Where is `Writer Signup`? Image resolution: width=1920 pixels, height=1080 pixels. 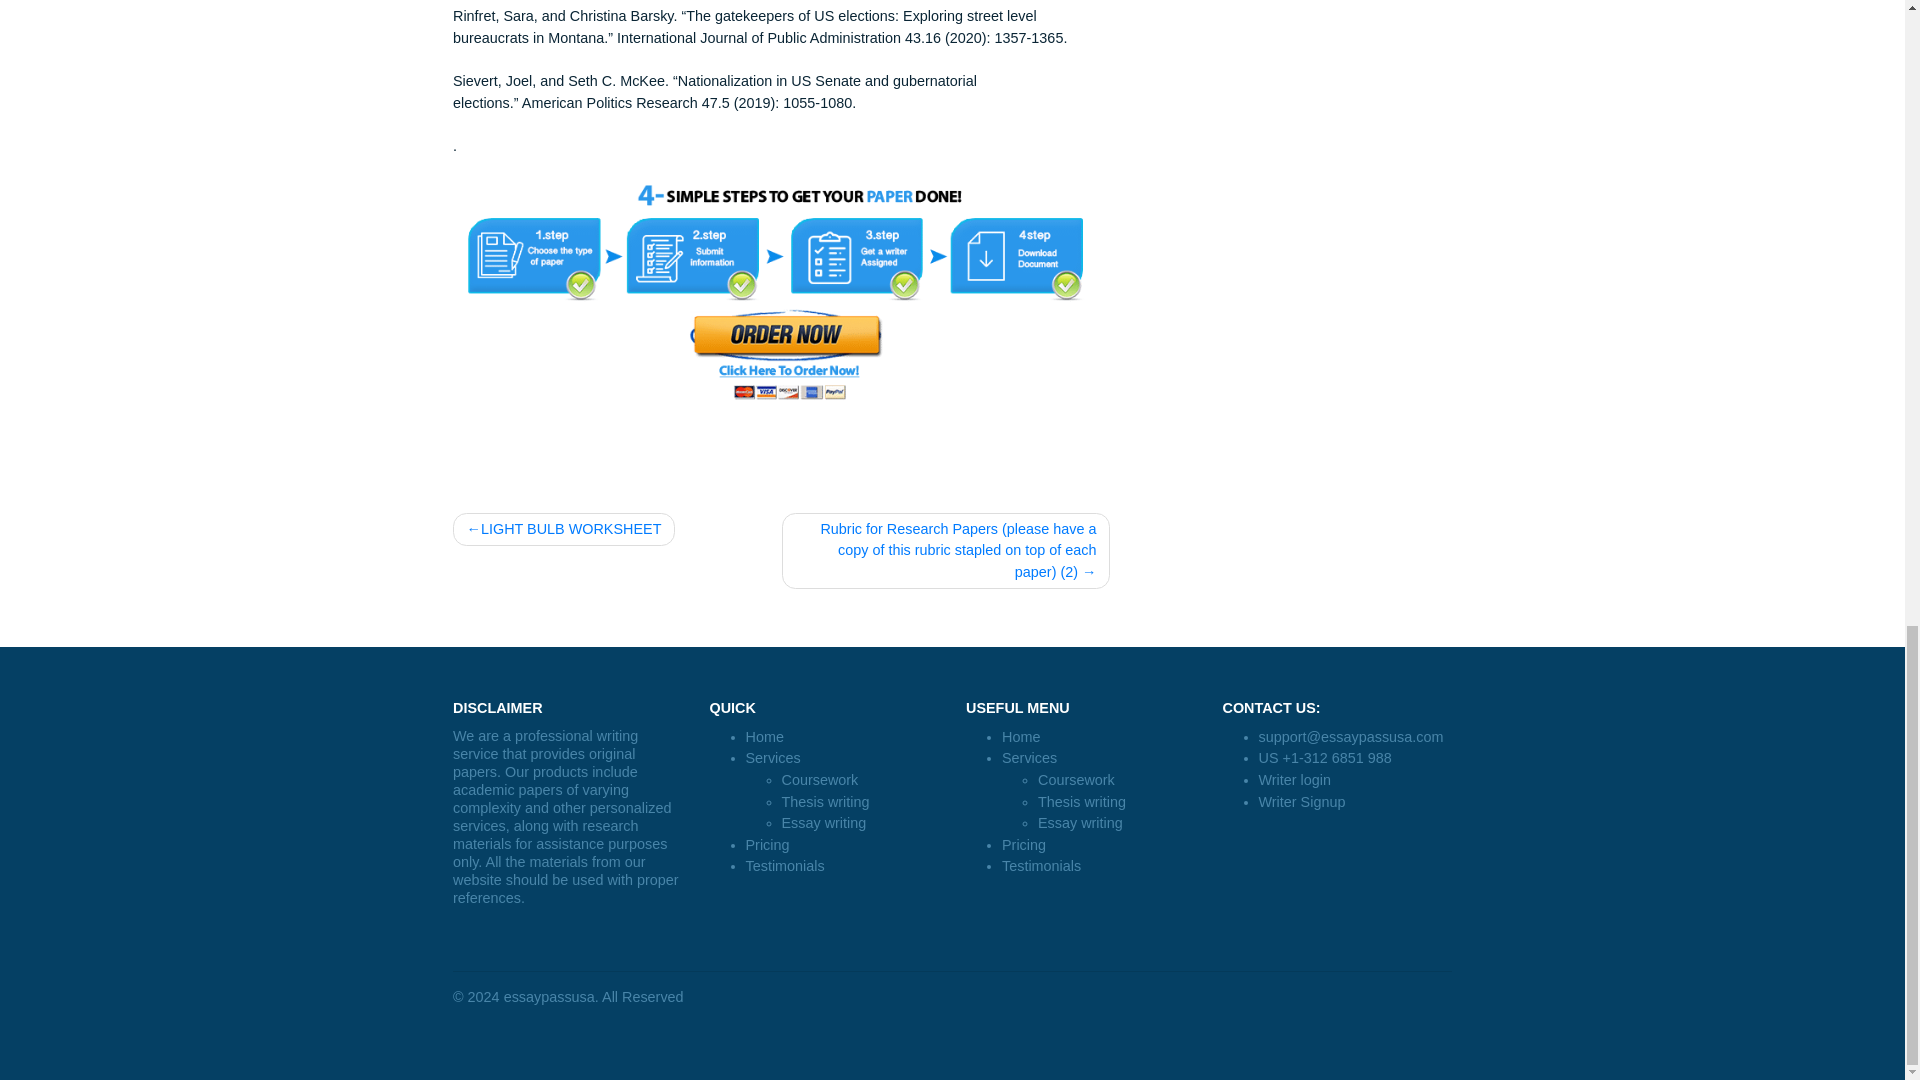 Writer Signup is located at coordinates (1446, 1058).